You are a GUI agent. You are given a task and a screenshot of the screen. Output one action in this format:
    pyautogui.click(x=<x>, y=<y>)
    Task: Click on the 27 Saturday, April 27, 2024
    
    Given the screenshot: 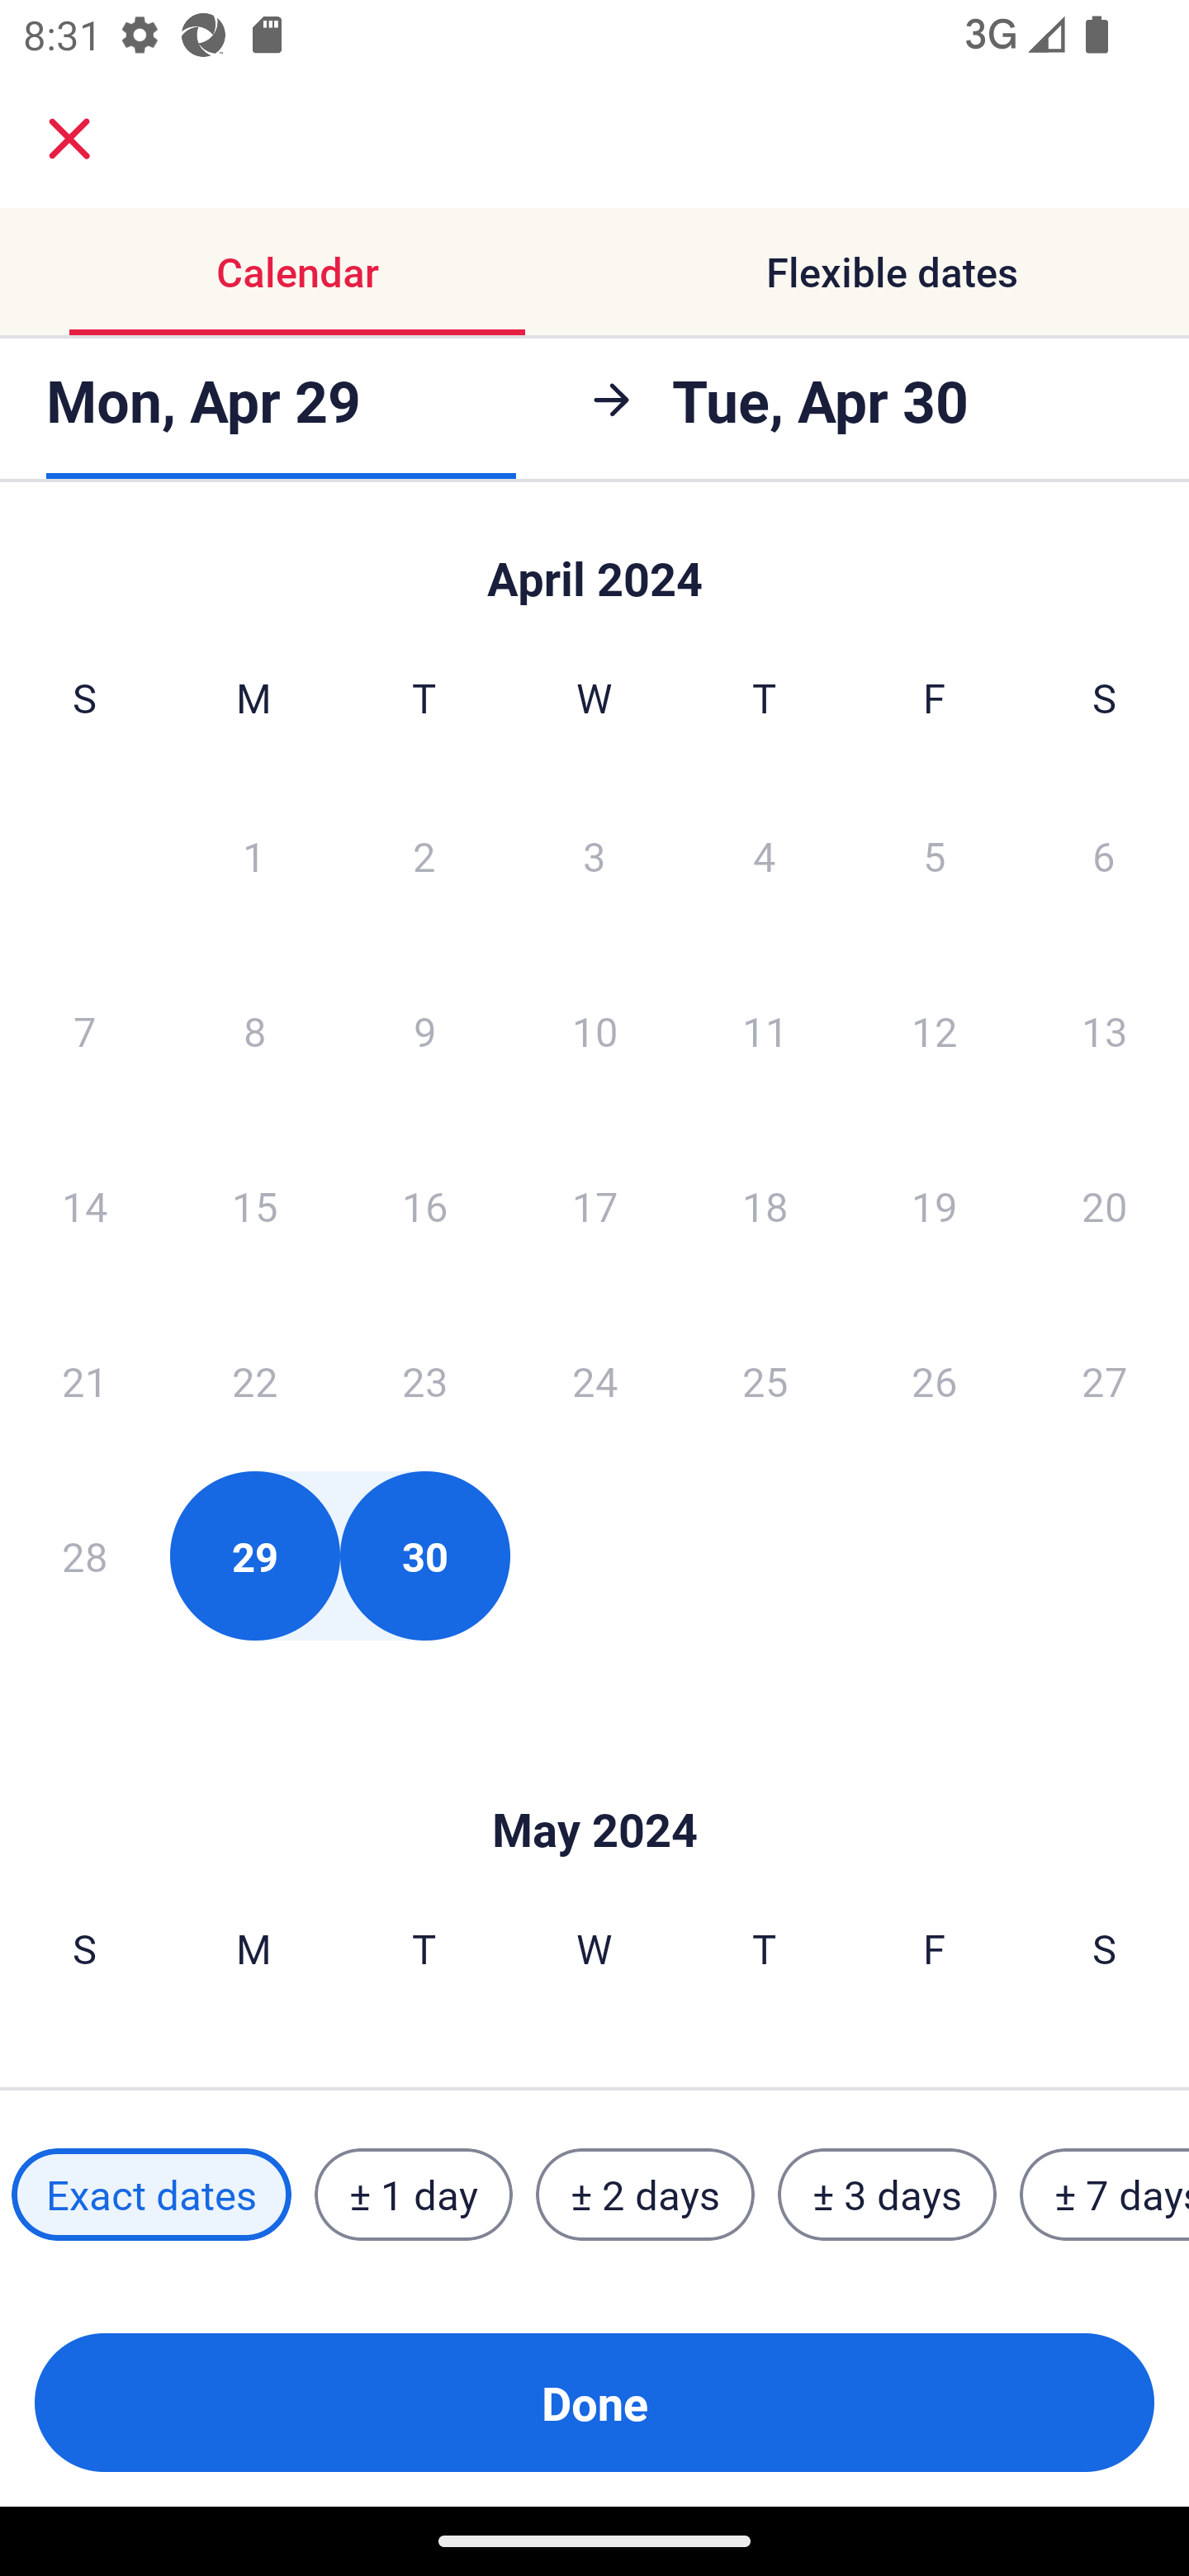 What is the action you would take?
    pyautogui.click(x=1105, y=1380)
    